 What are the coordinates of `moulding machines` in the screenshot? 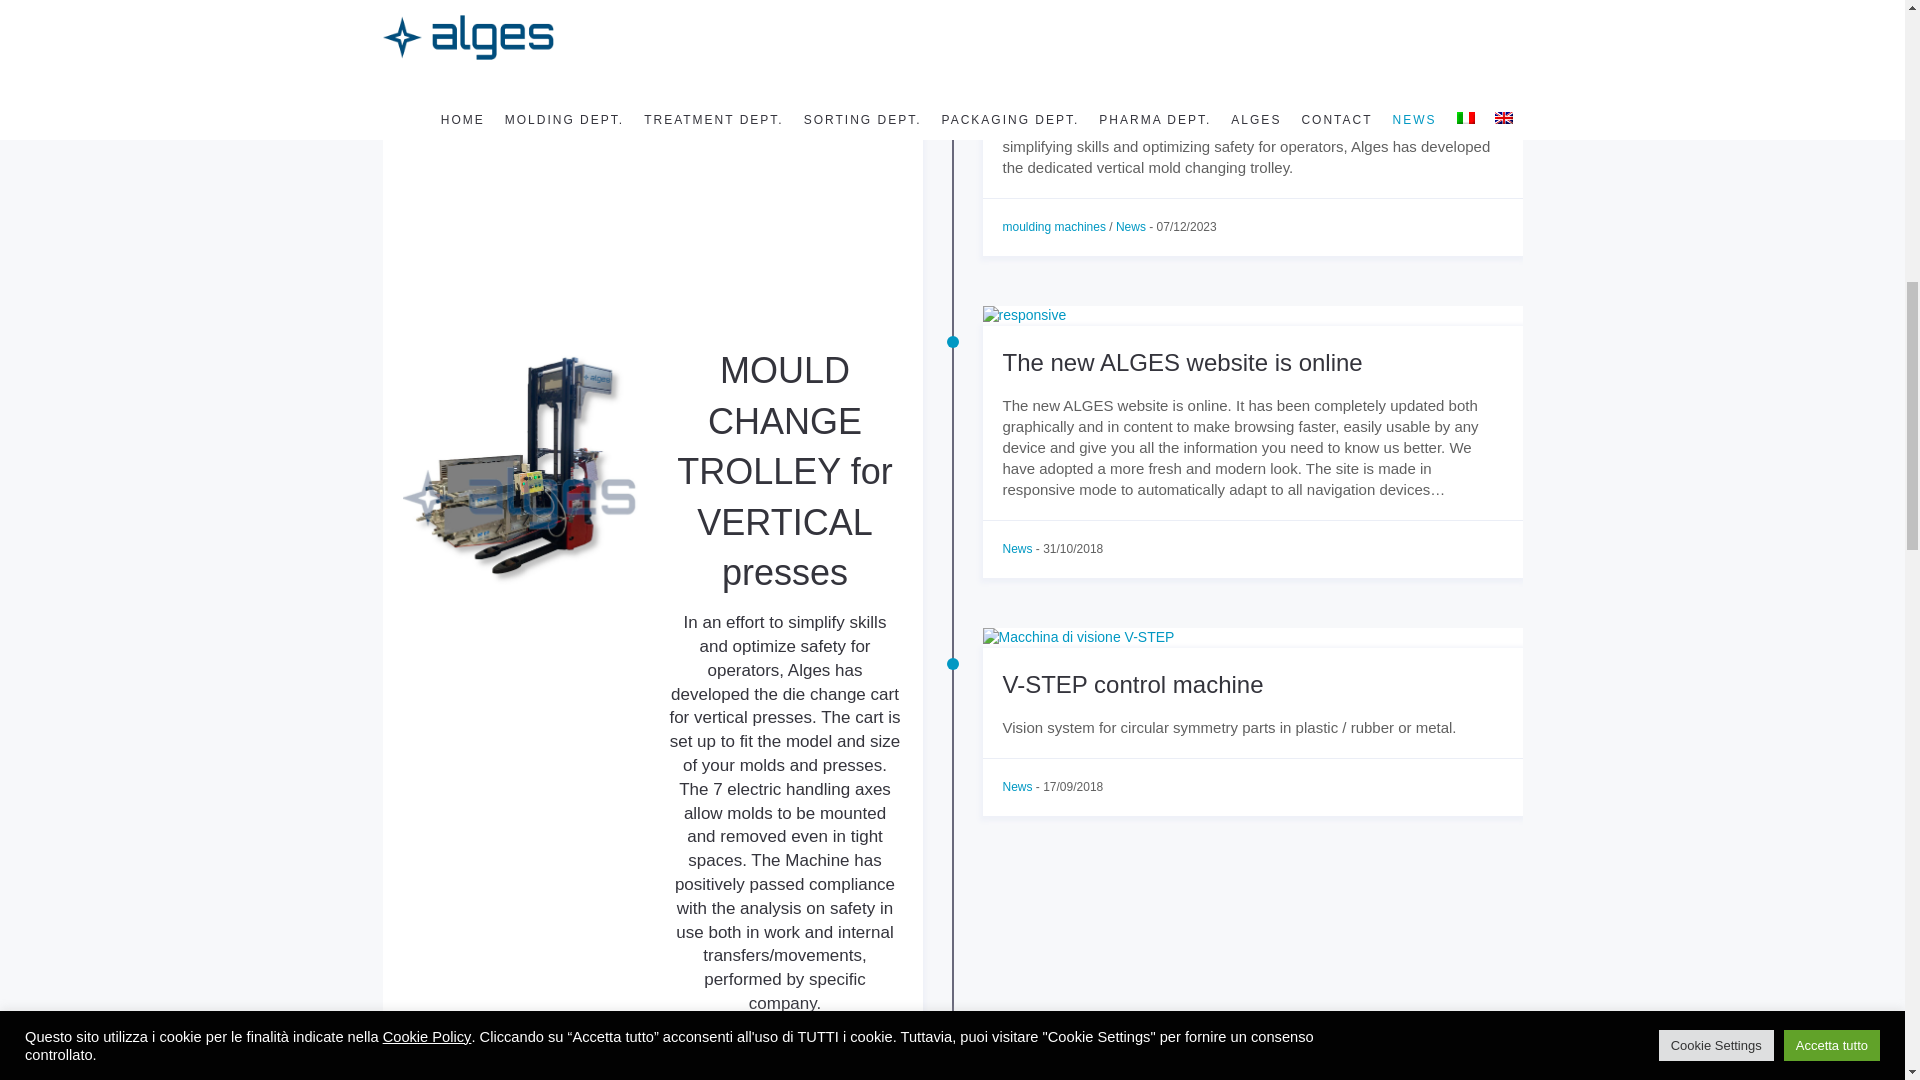 It's located at (1054, 227).